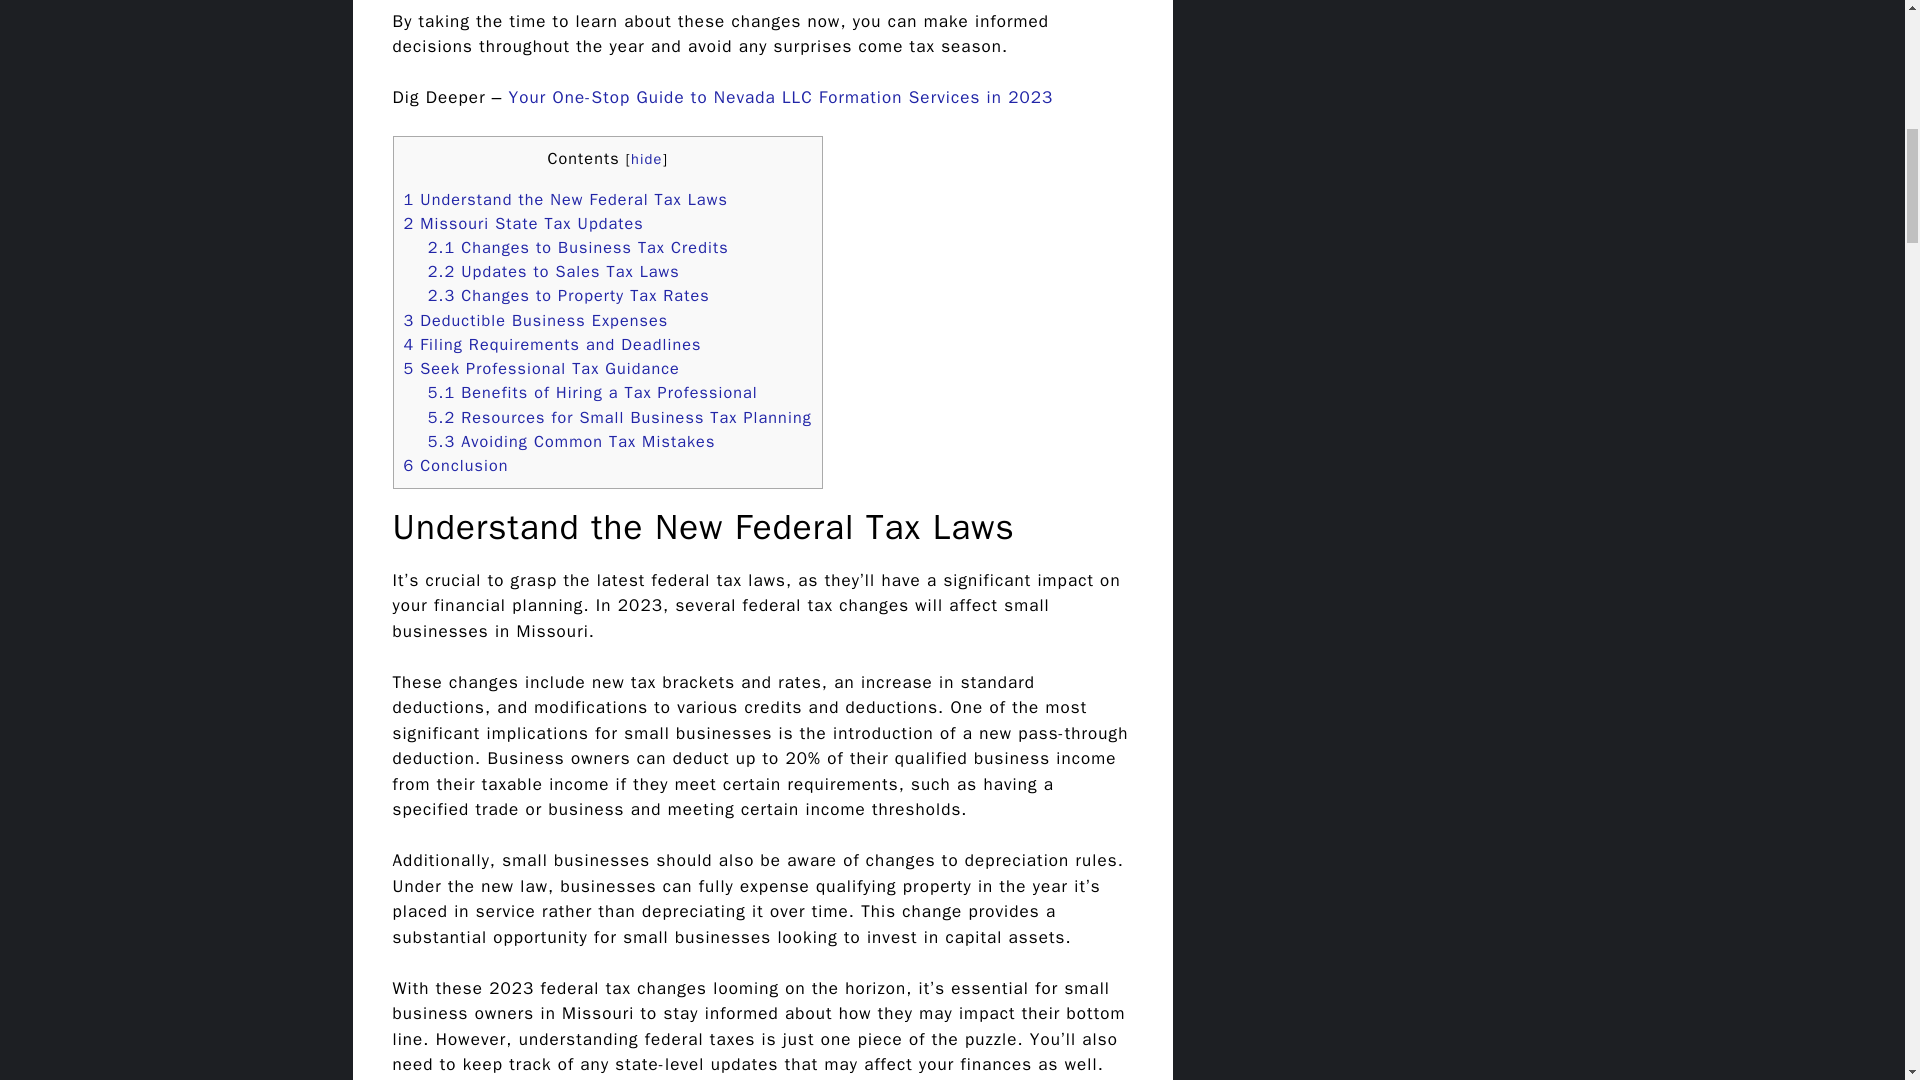 The height and width of the screenshot is (1080, 1920). Describe the element at coordinates (552, 344) in the screenshot. I see `4 Filing Requirements and Deadlines` at that location.